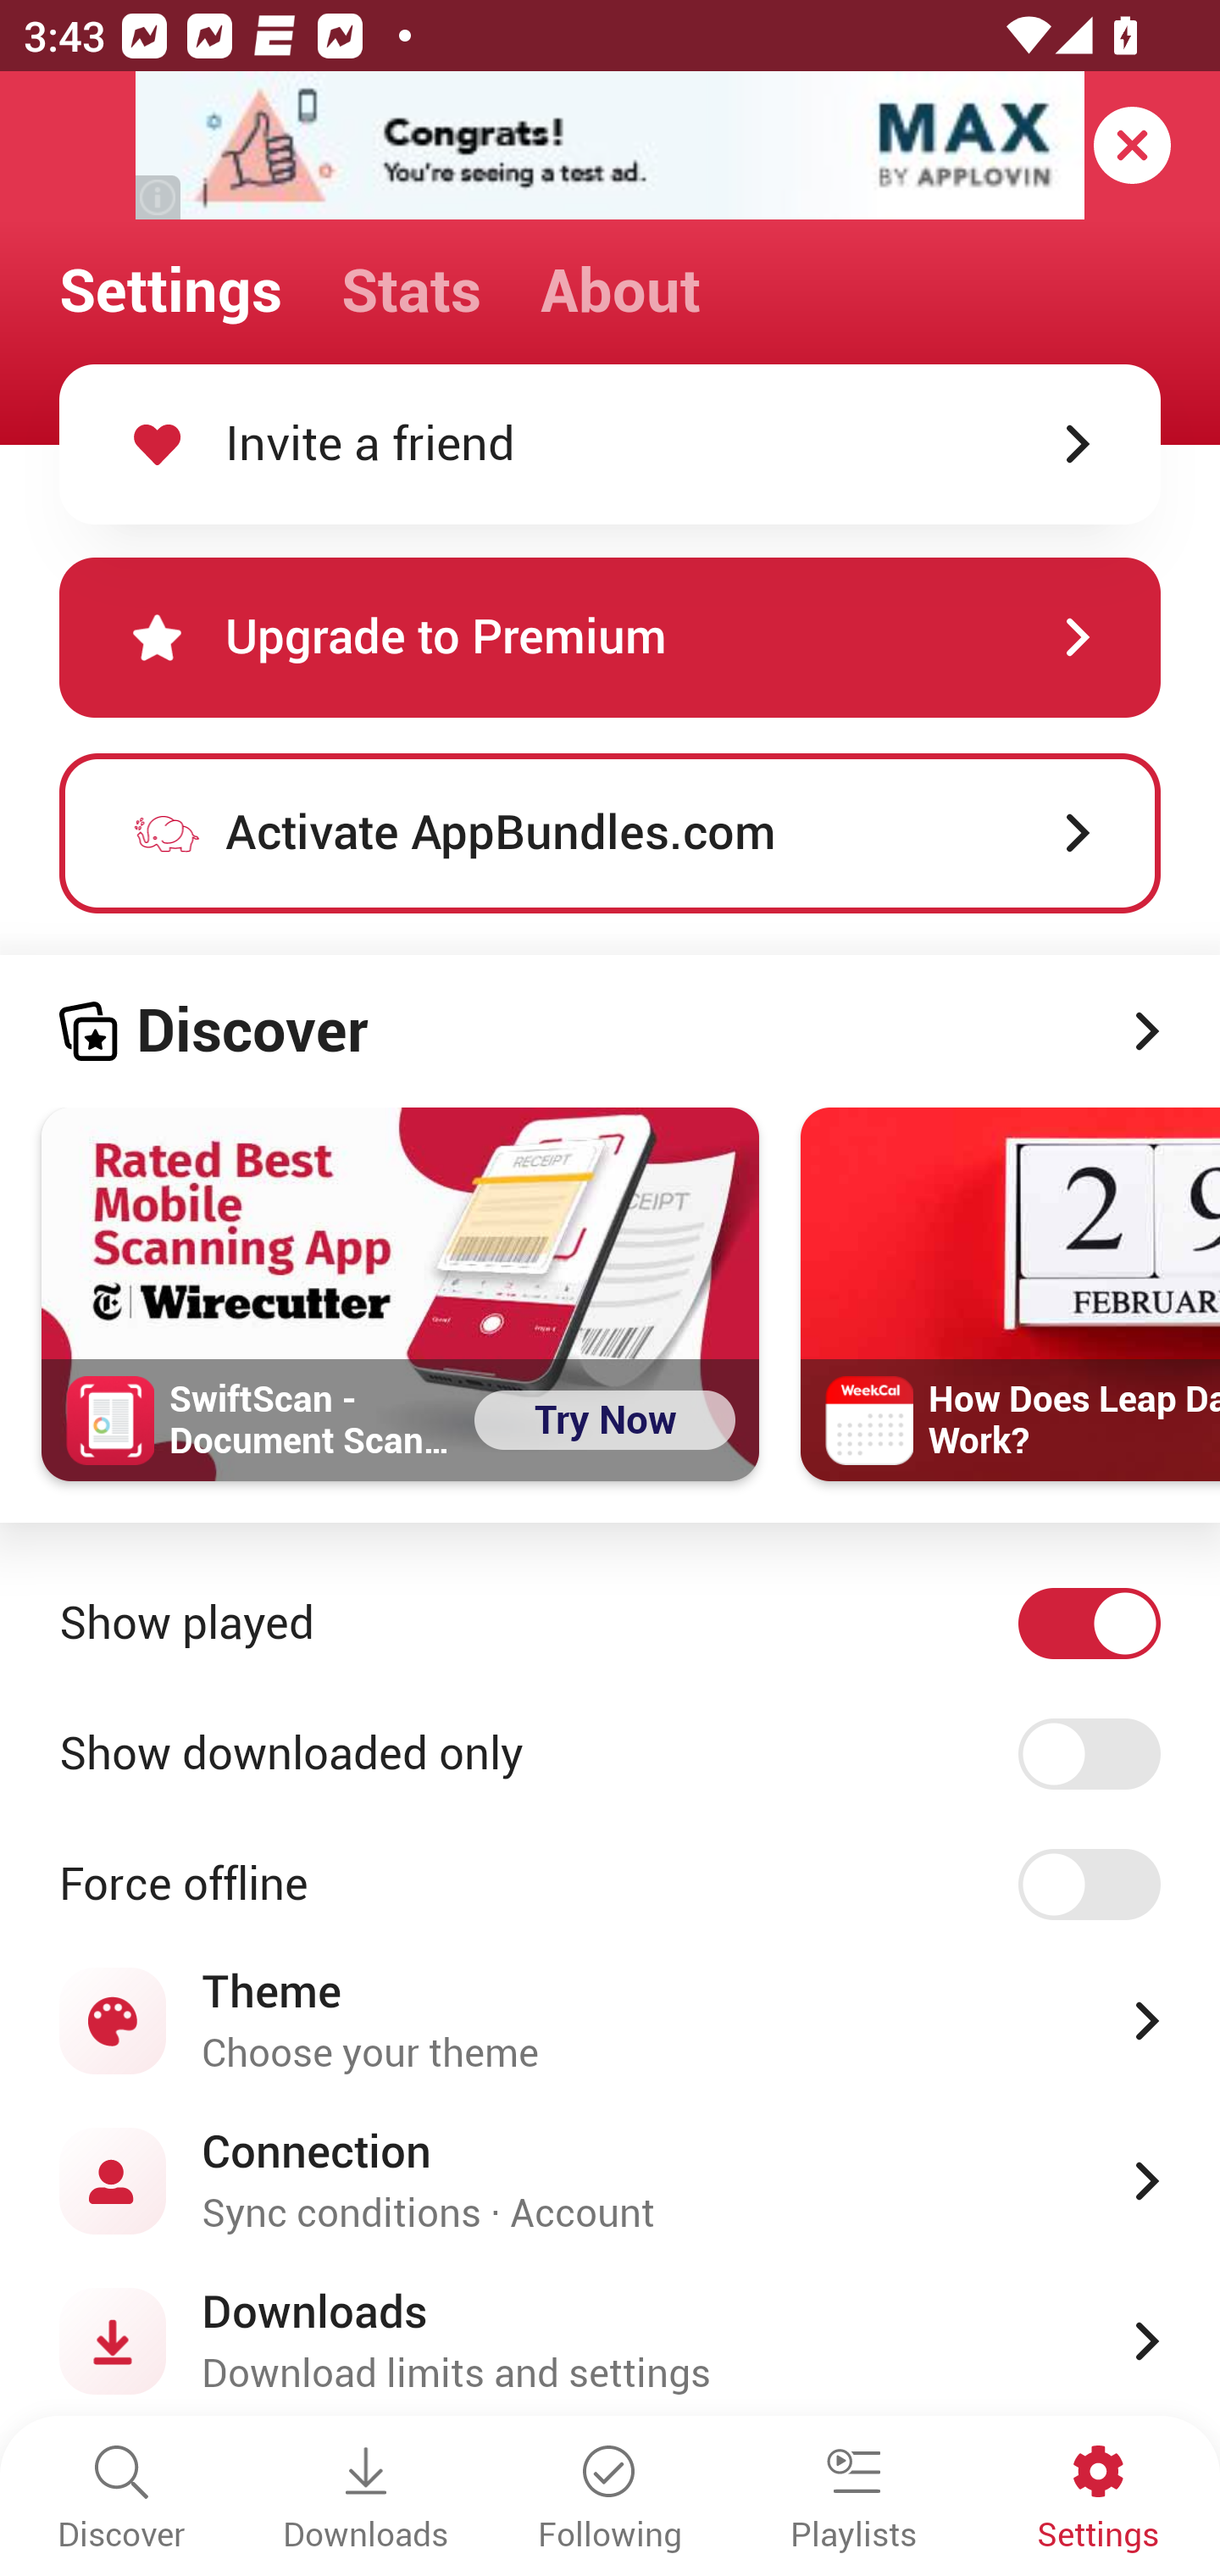  Describe the element at coordinates (610, 1031) in the screenshot. I see `Discover` at that location.